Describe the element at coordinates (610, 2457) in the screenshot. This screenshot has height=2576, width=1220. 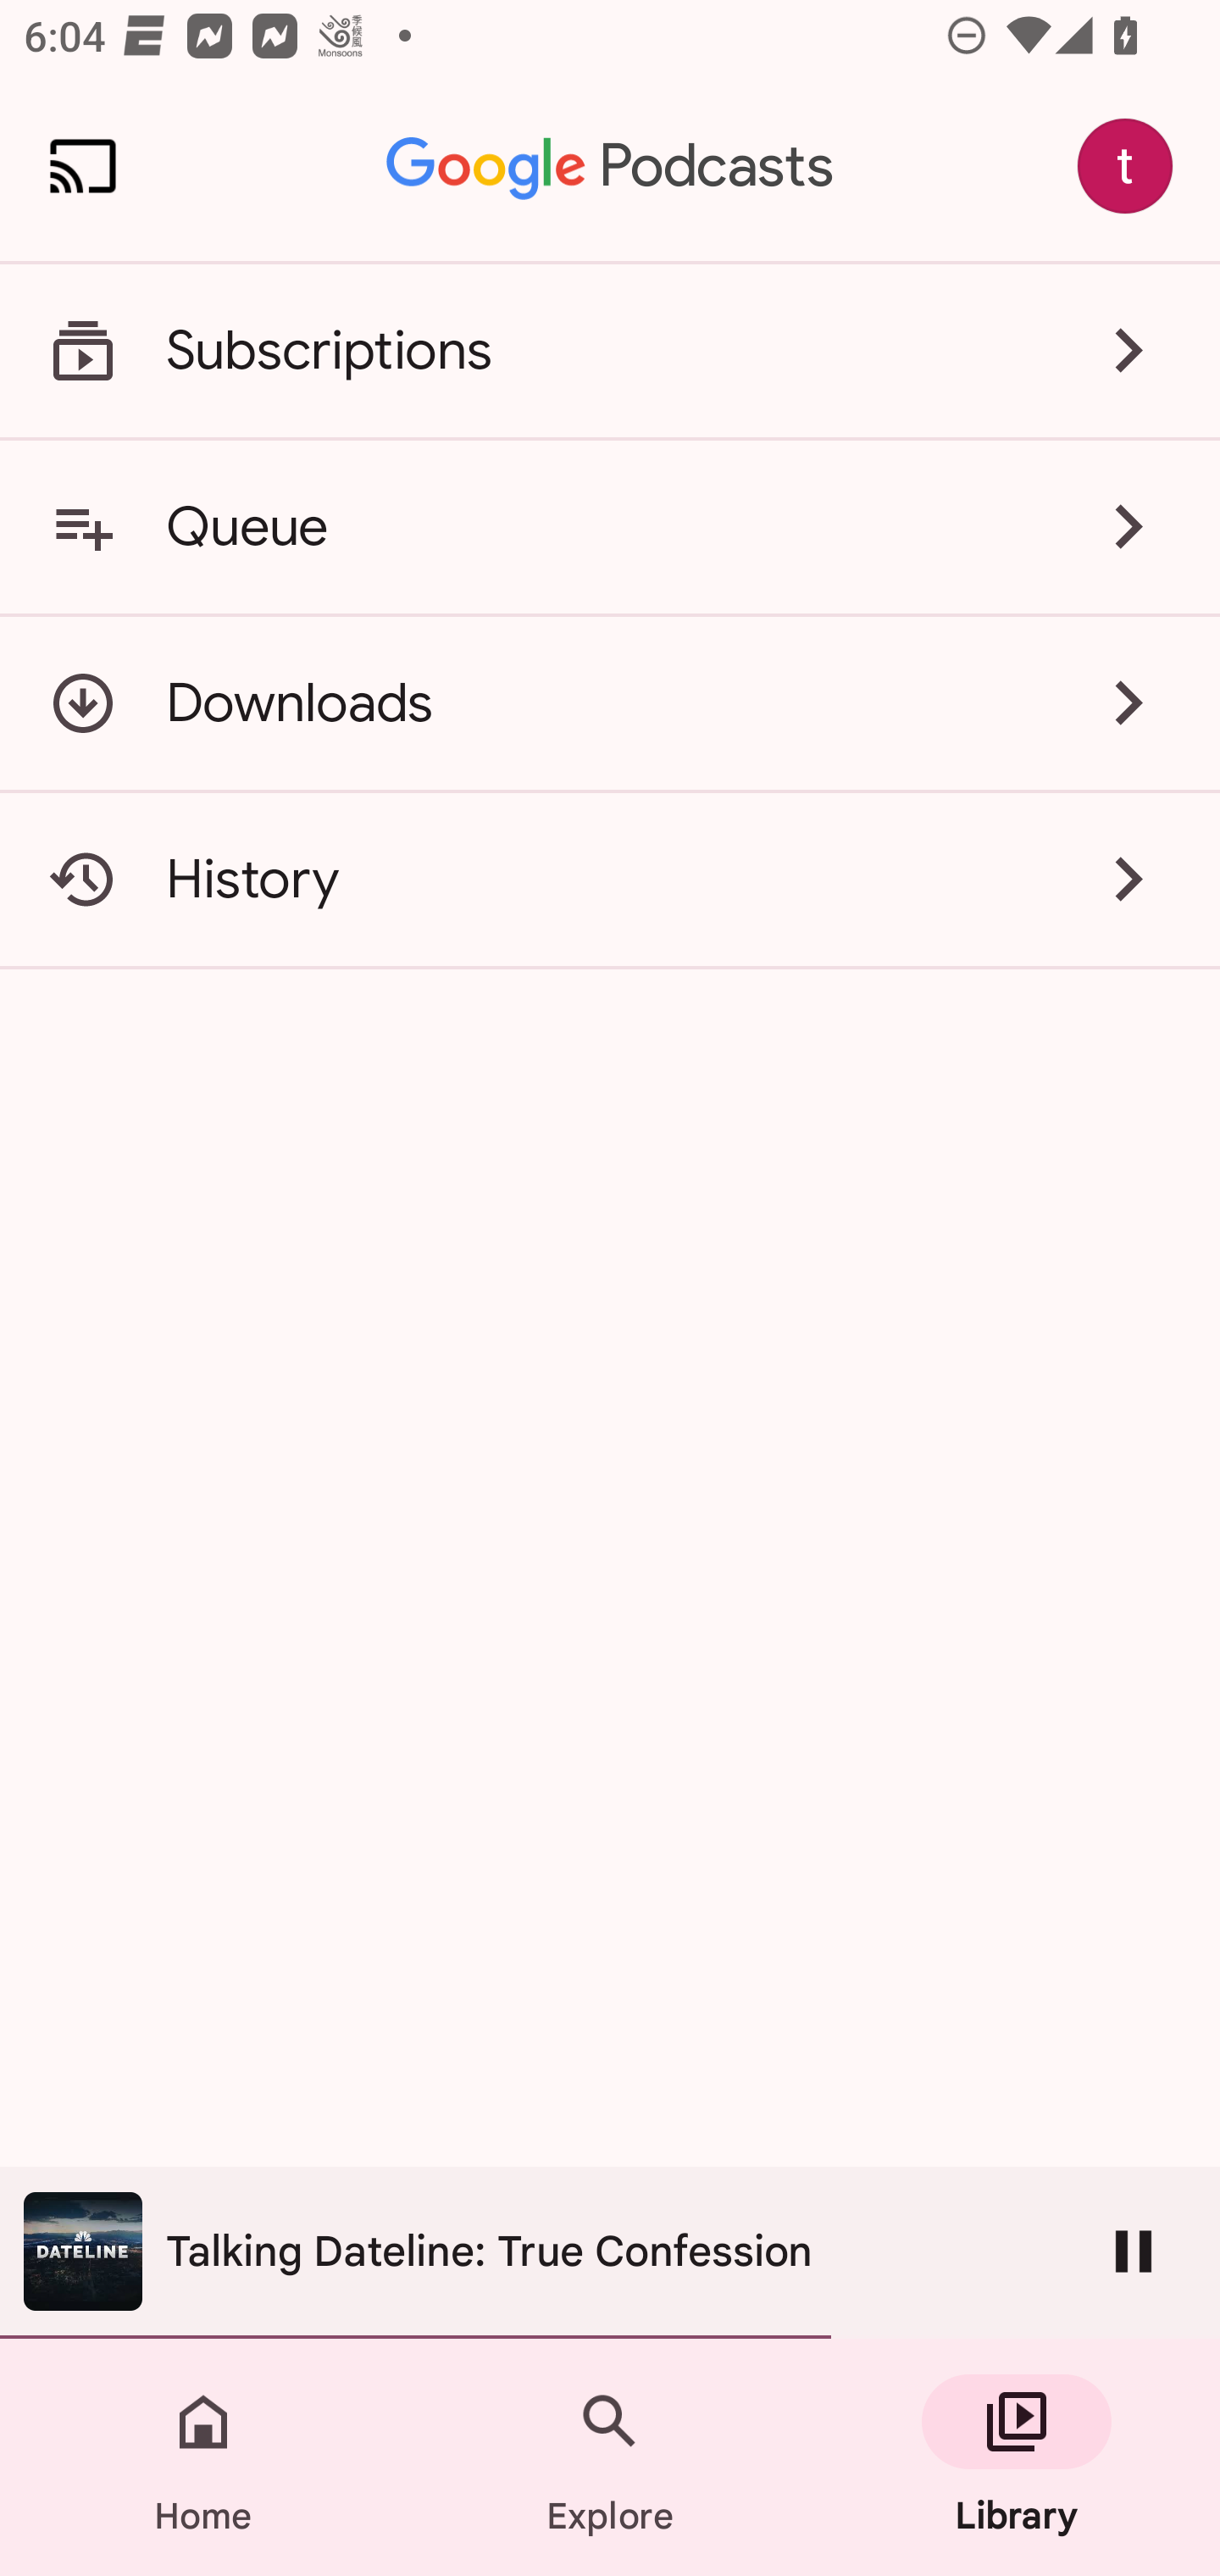
I see `Explore` at that location.